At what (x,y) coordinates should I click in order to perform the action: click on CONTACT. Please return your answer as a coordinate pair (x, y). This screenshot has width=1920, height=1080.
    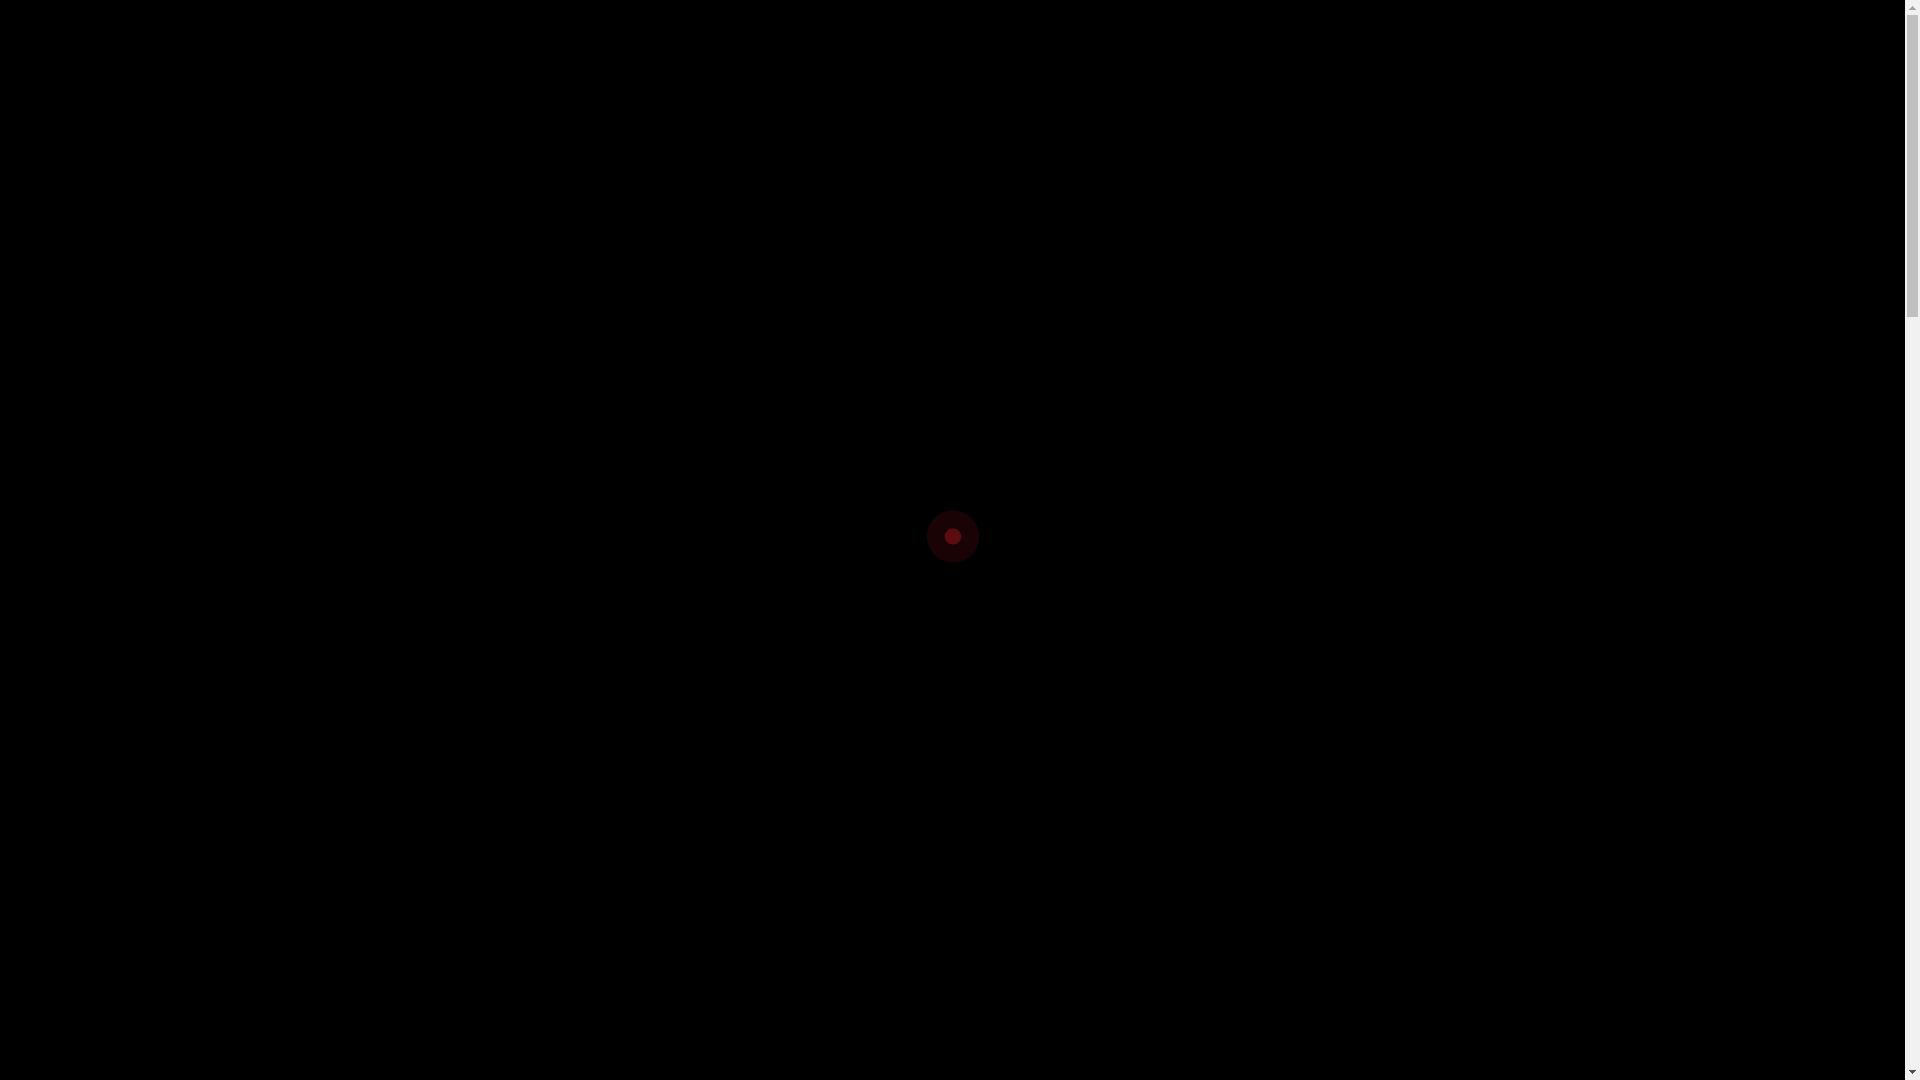
    Looking at the image, I should click on (1276, 234).